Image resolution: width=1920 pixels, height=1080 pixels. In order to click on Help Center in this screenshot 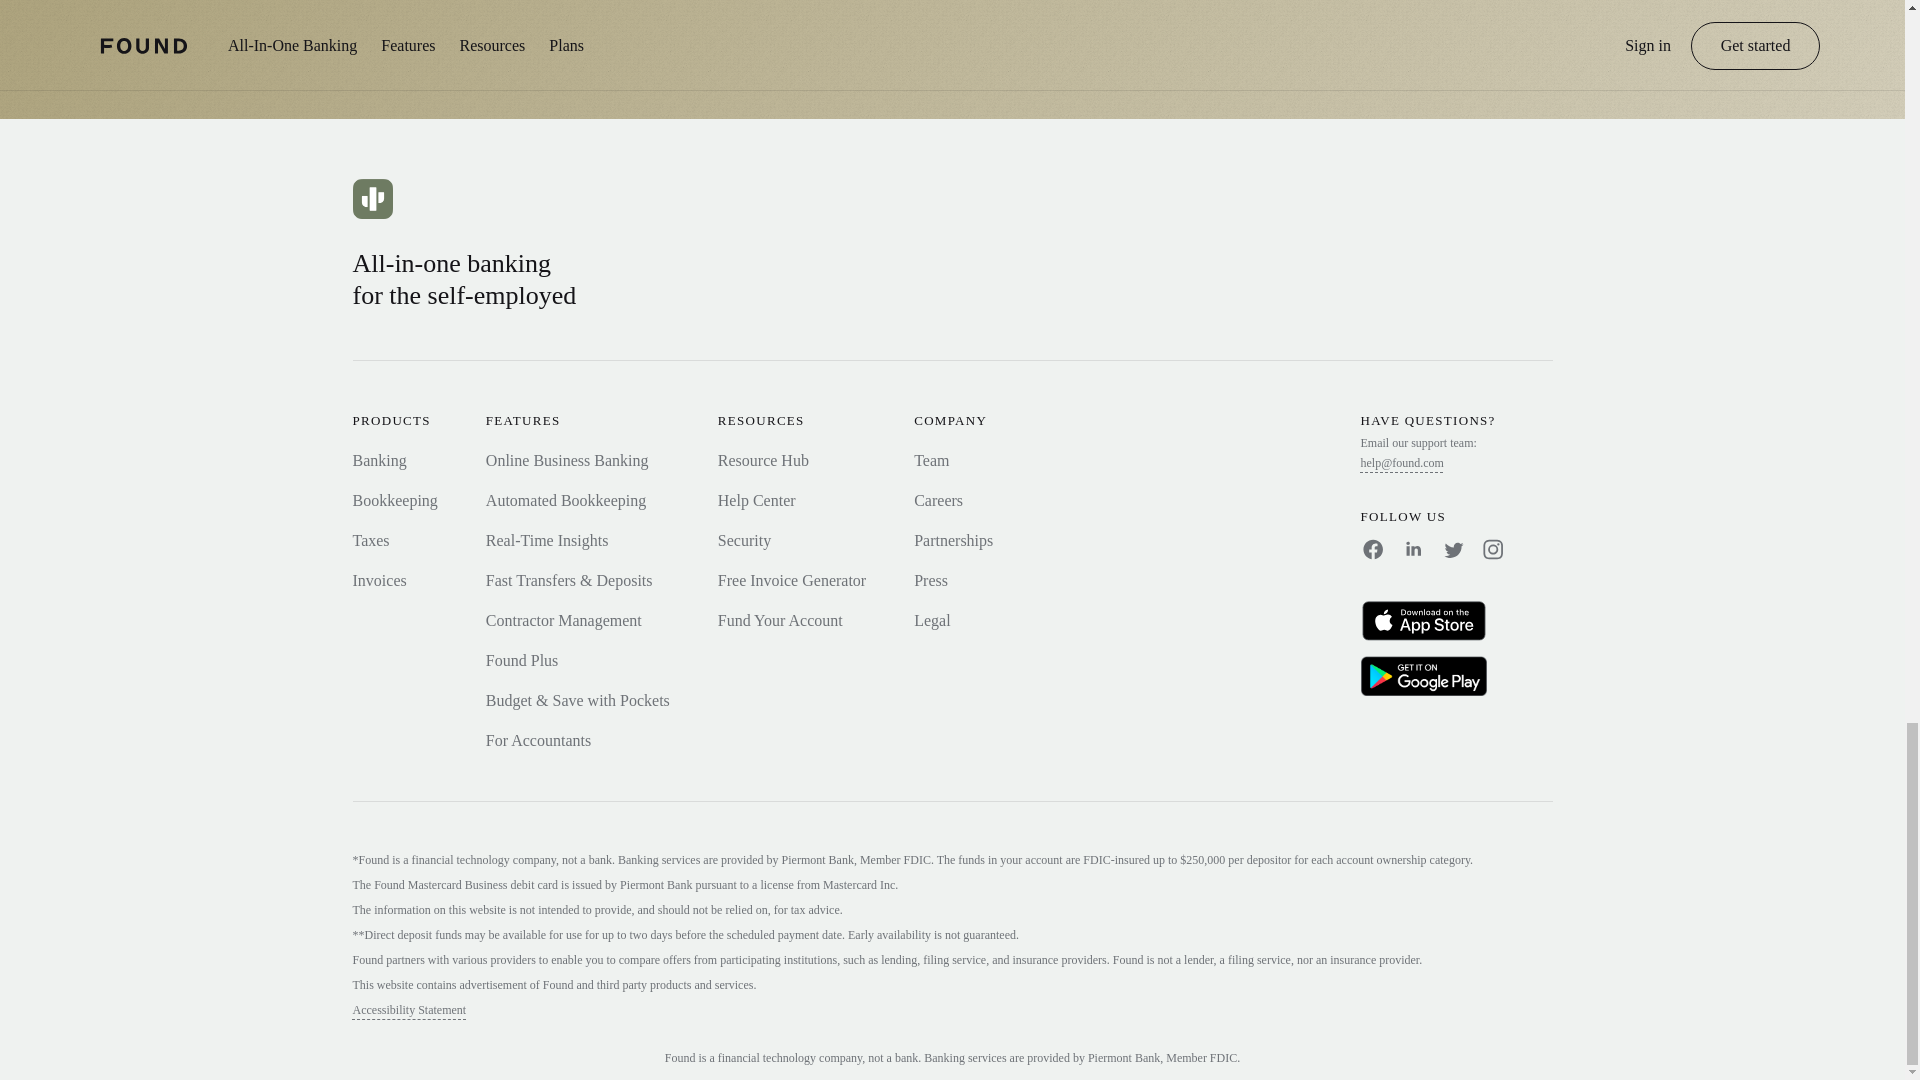, I will do `click(757, 500)`.